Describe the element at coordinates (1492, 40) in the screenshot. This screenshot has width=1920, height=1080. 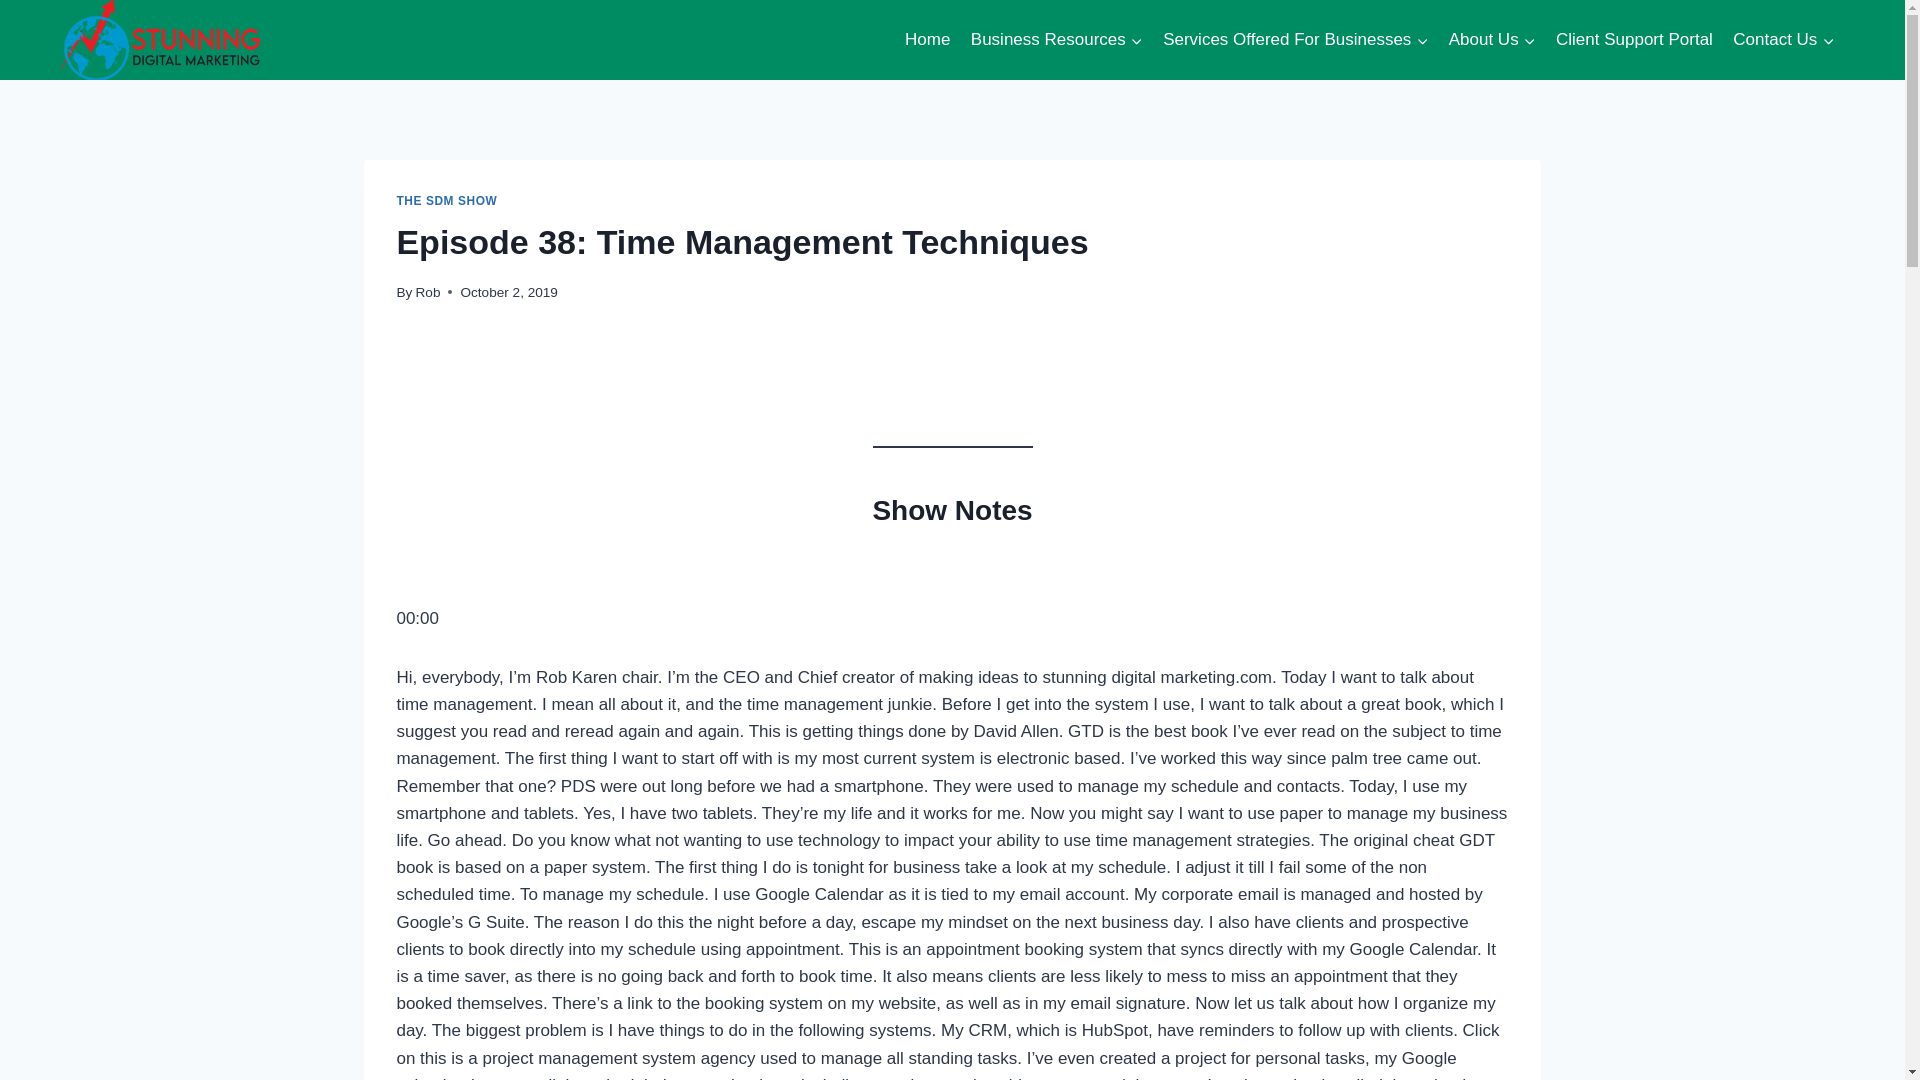
I see `About Us` at that location.